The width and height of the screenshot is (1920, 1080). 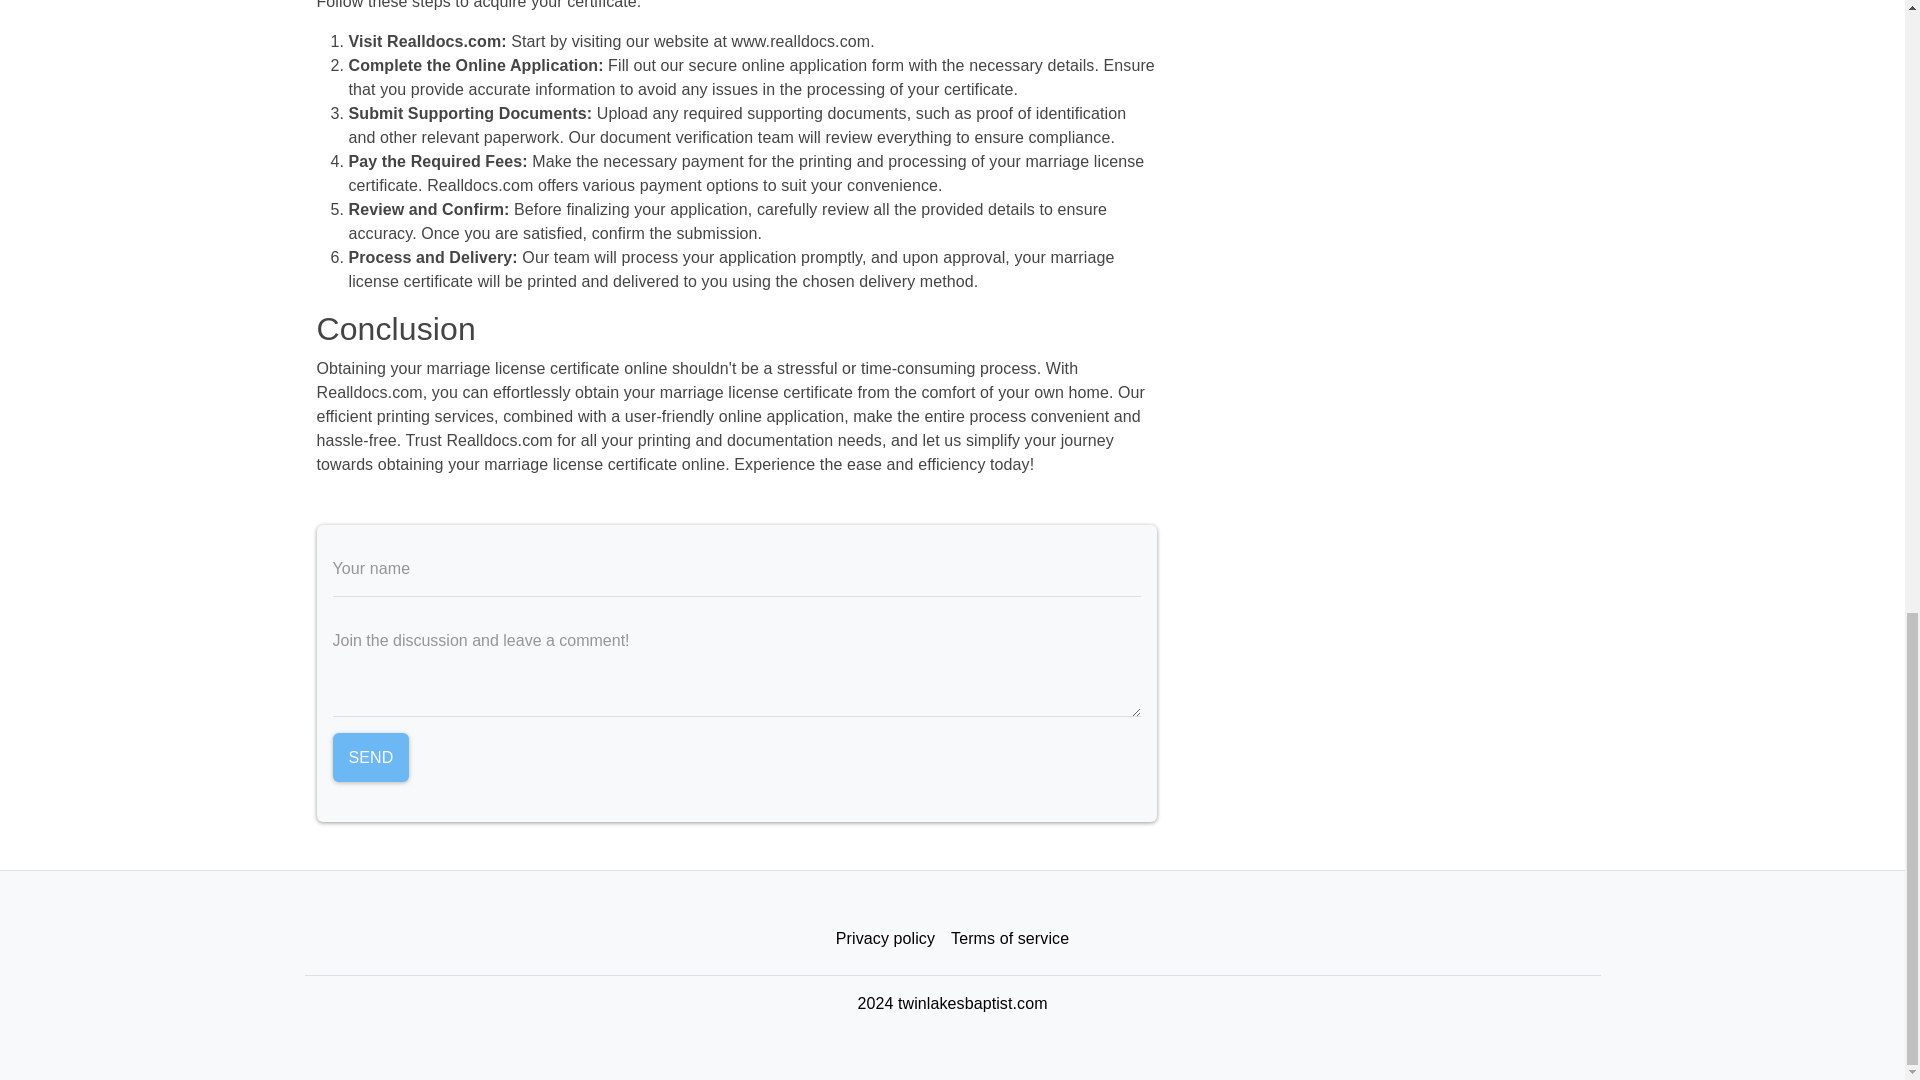 I want to click on Terms of service, so click(x=1010, y=939).